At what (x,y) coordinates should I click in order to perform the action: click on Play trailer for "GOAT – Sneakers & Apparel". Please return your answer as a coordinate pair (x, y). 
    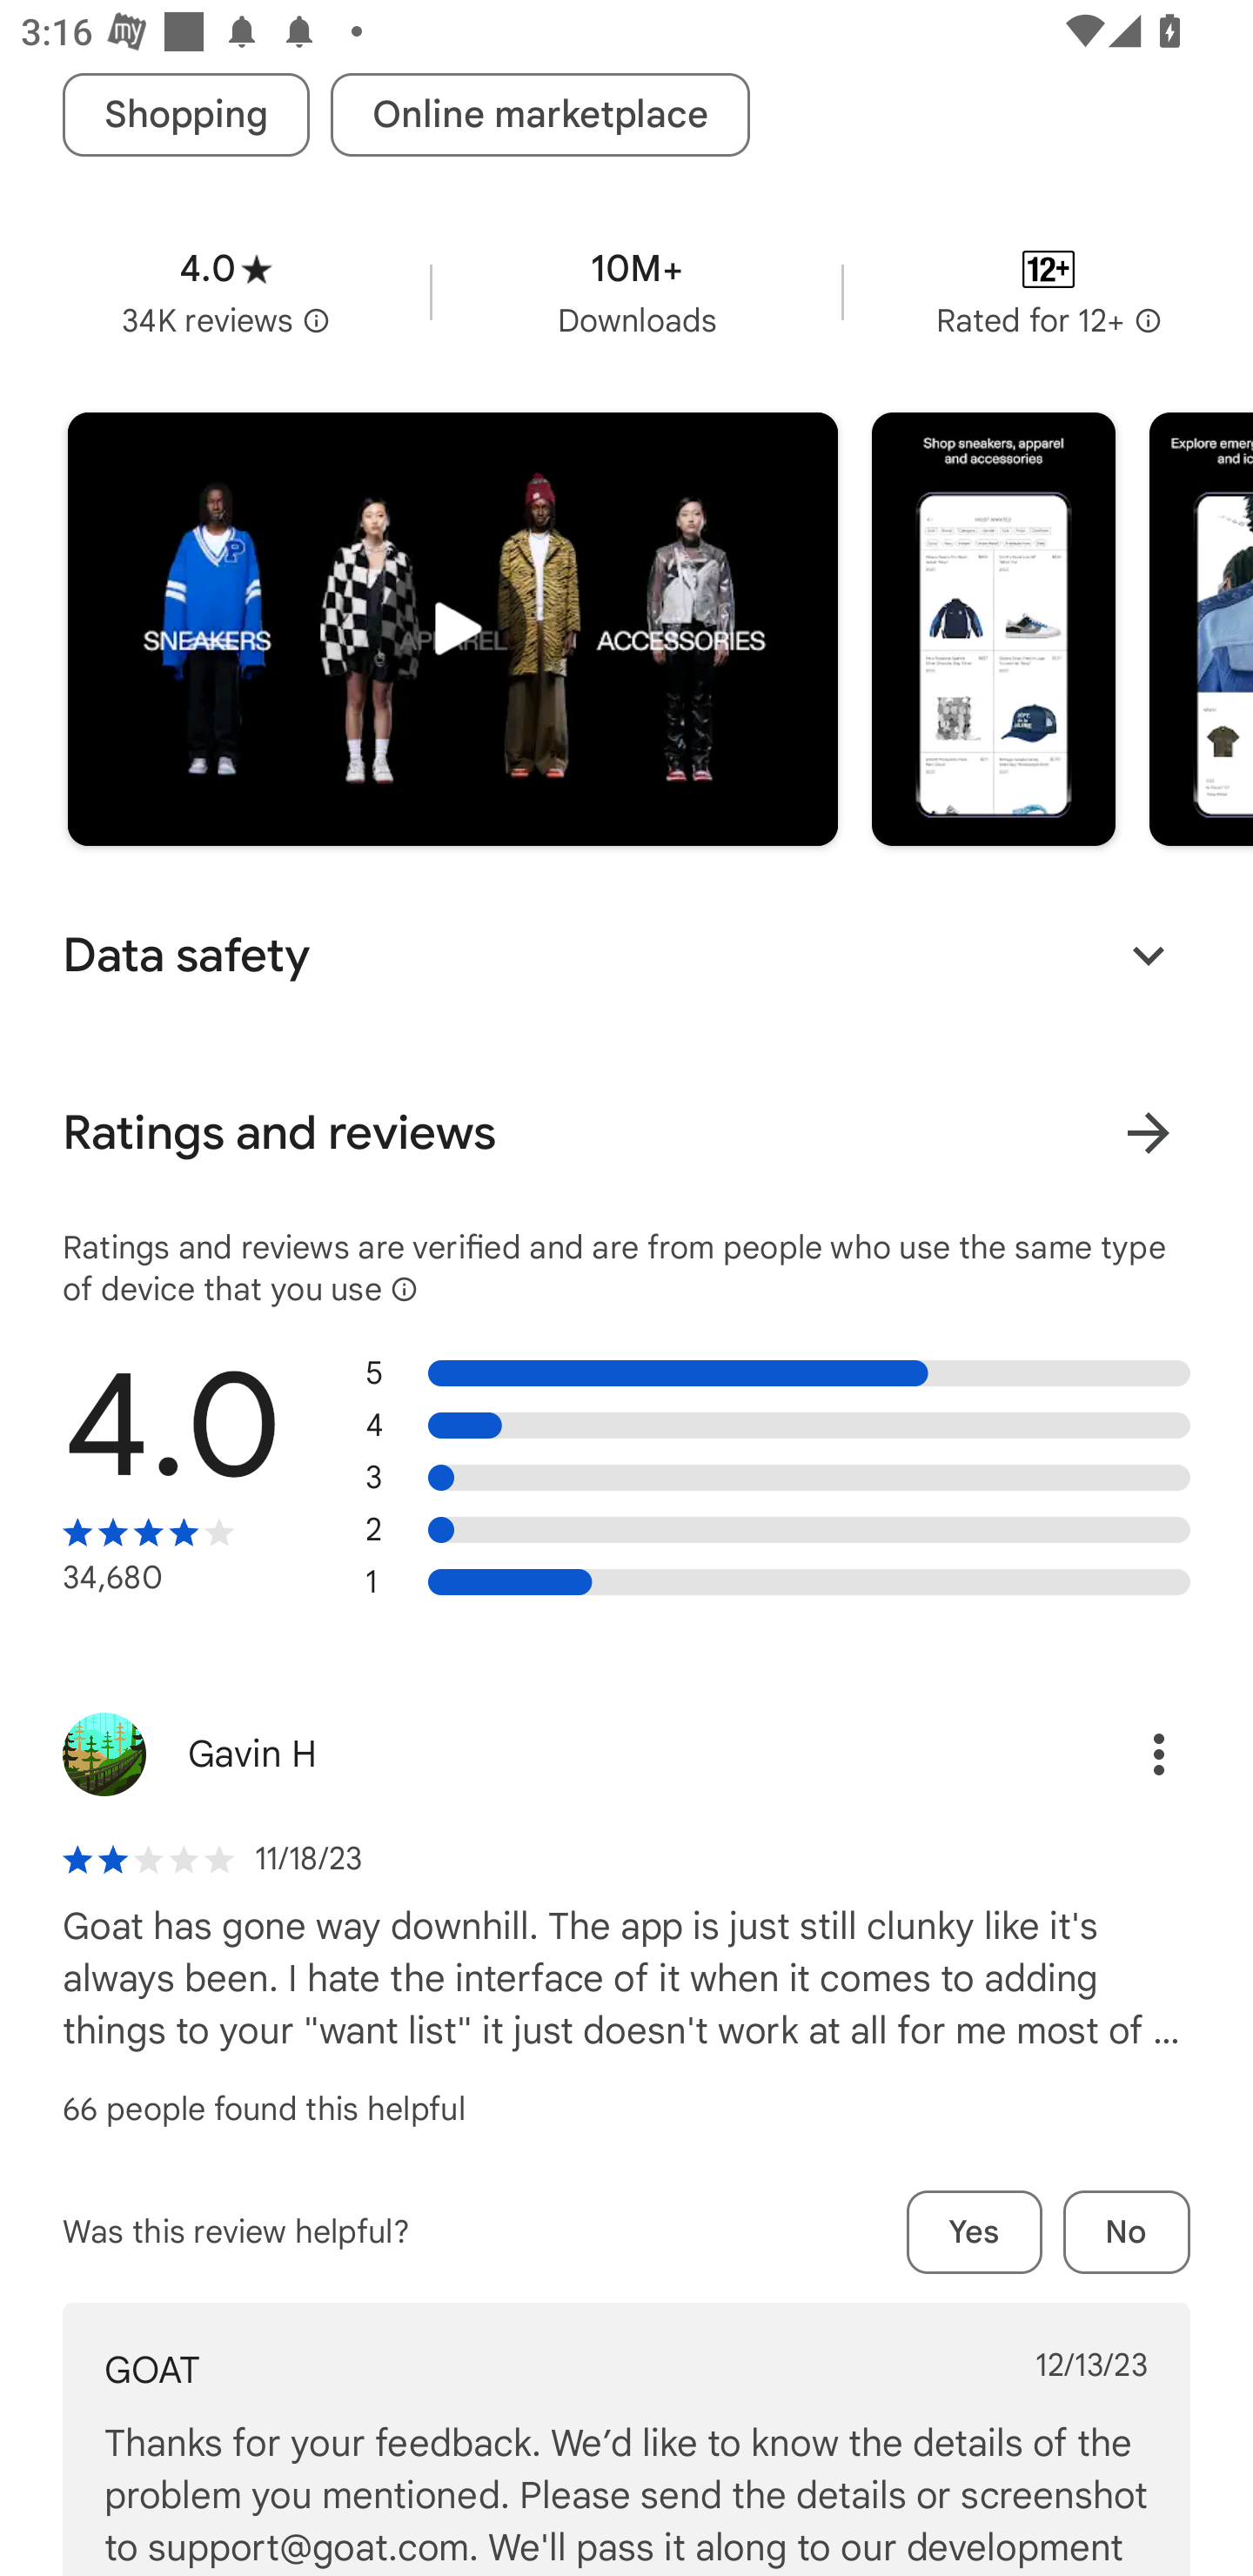
    Looking at the image, I should click on (452, 628).